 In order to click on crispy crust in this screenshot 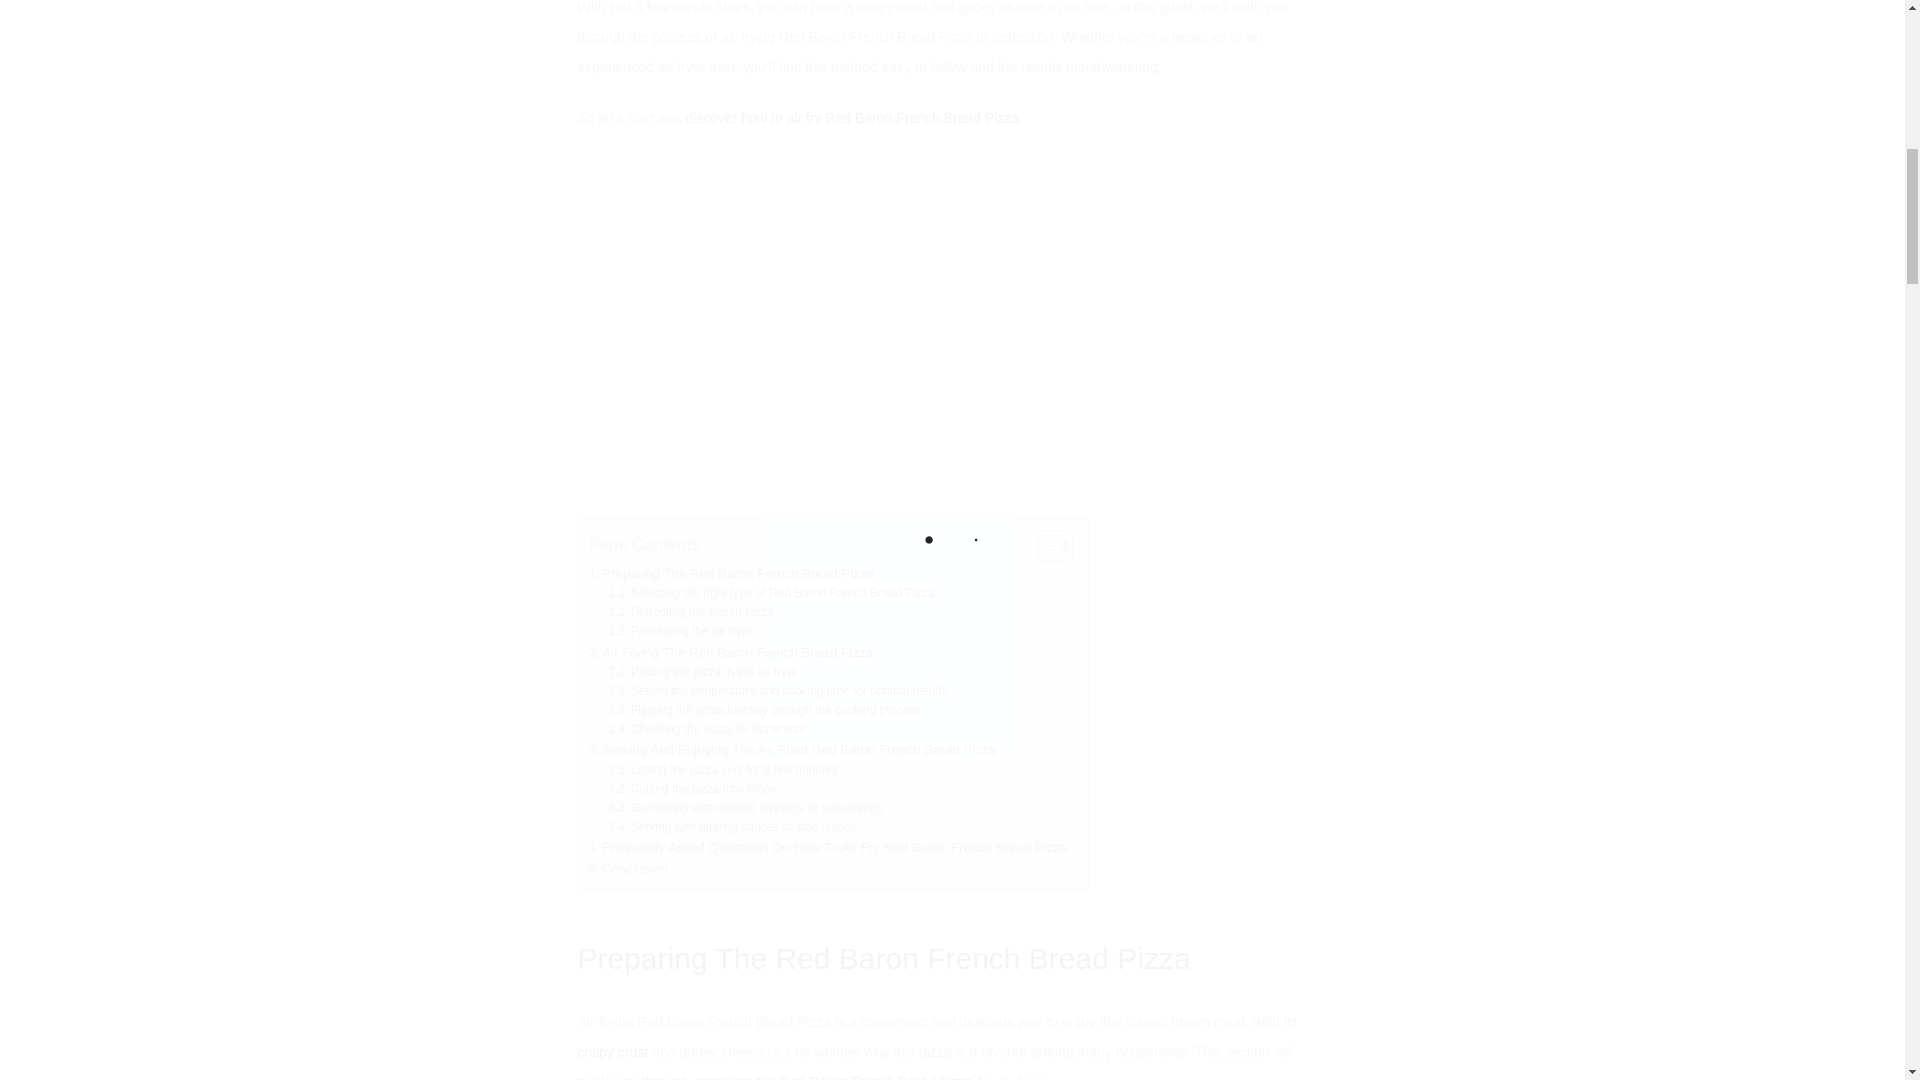, I will do `click(612, 1052)`.